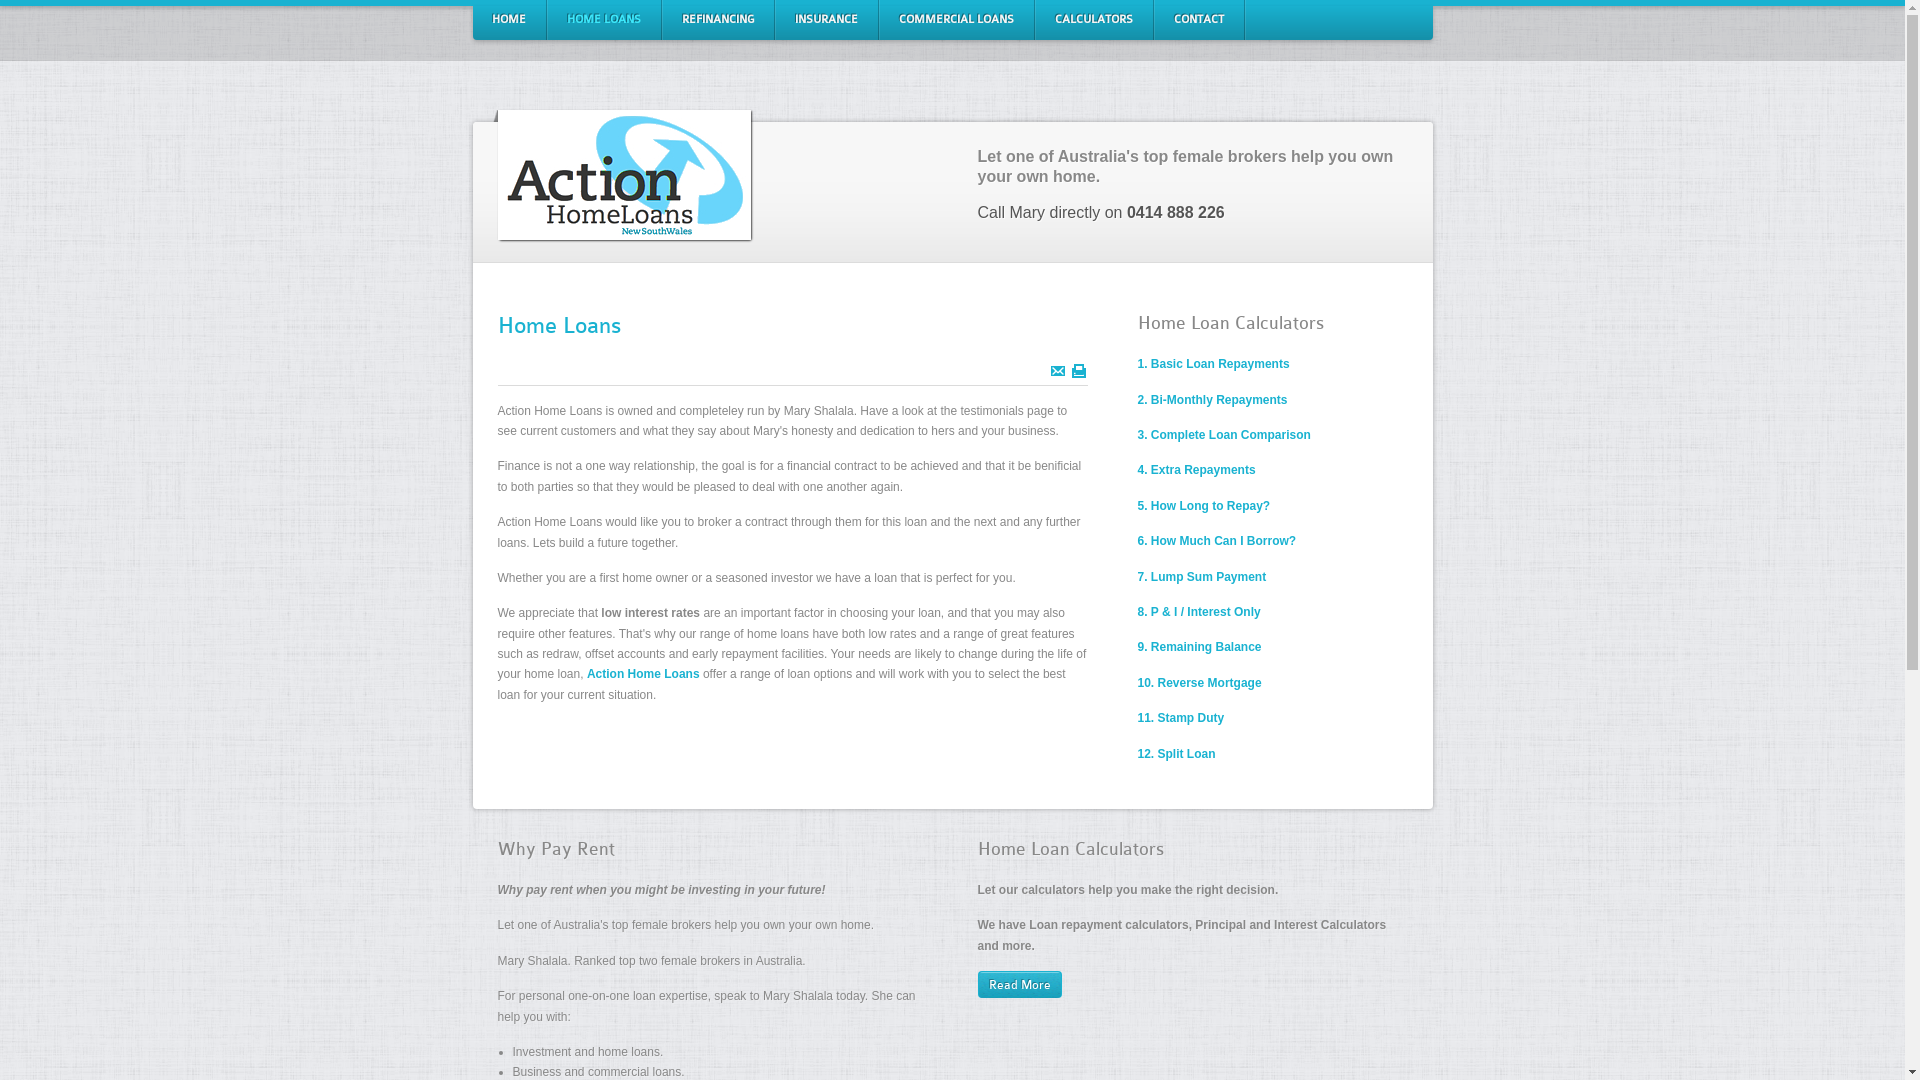 The width and height of the screenshot is (1920, 1080). What do you see at coordinates (1200, 647) in the screenshot?
I see `9. Remaining Balance` at bounding box center [1200, 647].